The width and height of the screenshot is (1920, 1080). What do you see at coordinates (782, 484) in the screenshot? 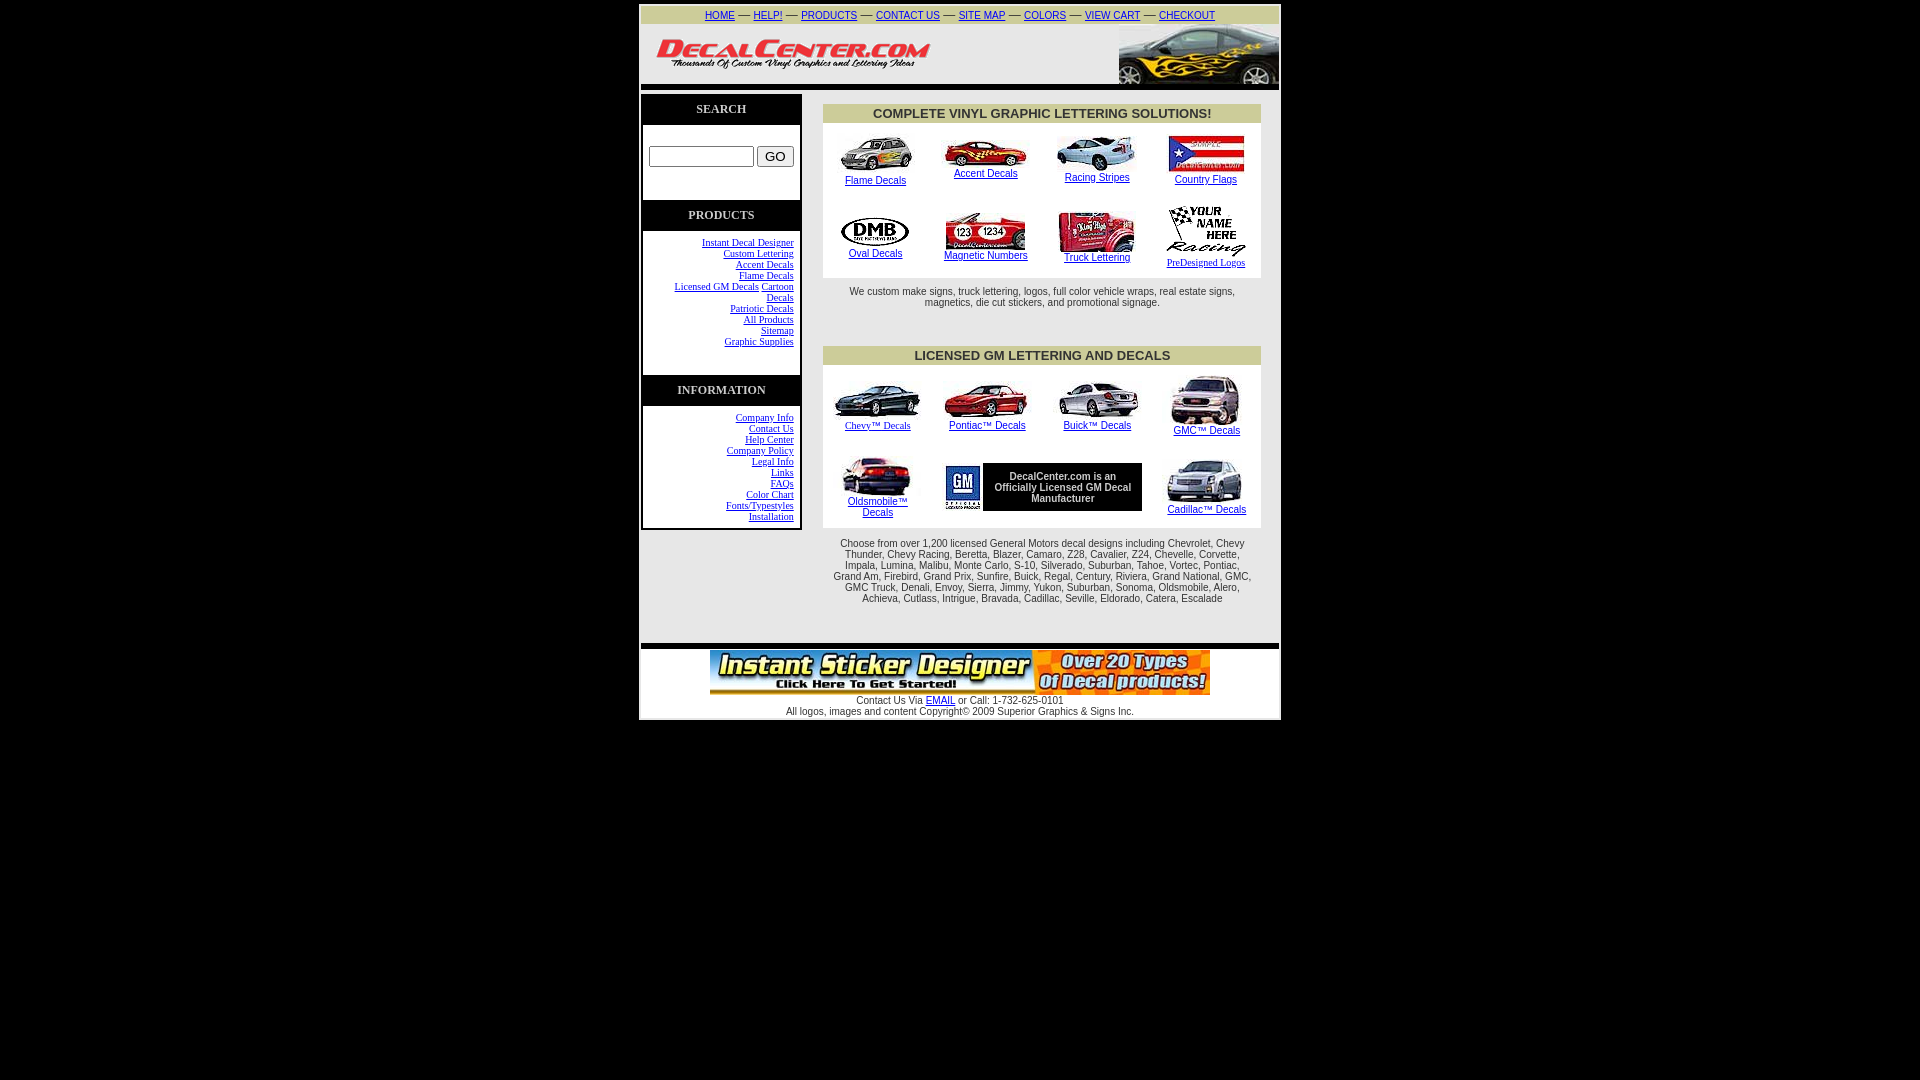
I see `FAQs` at bounding box center [782, 484].